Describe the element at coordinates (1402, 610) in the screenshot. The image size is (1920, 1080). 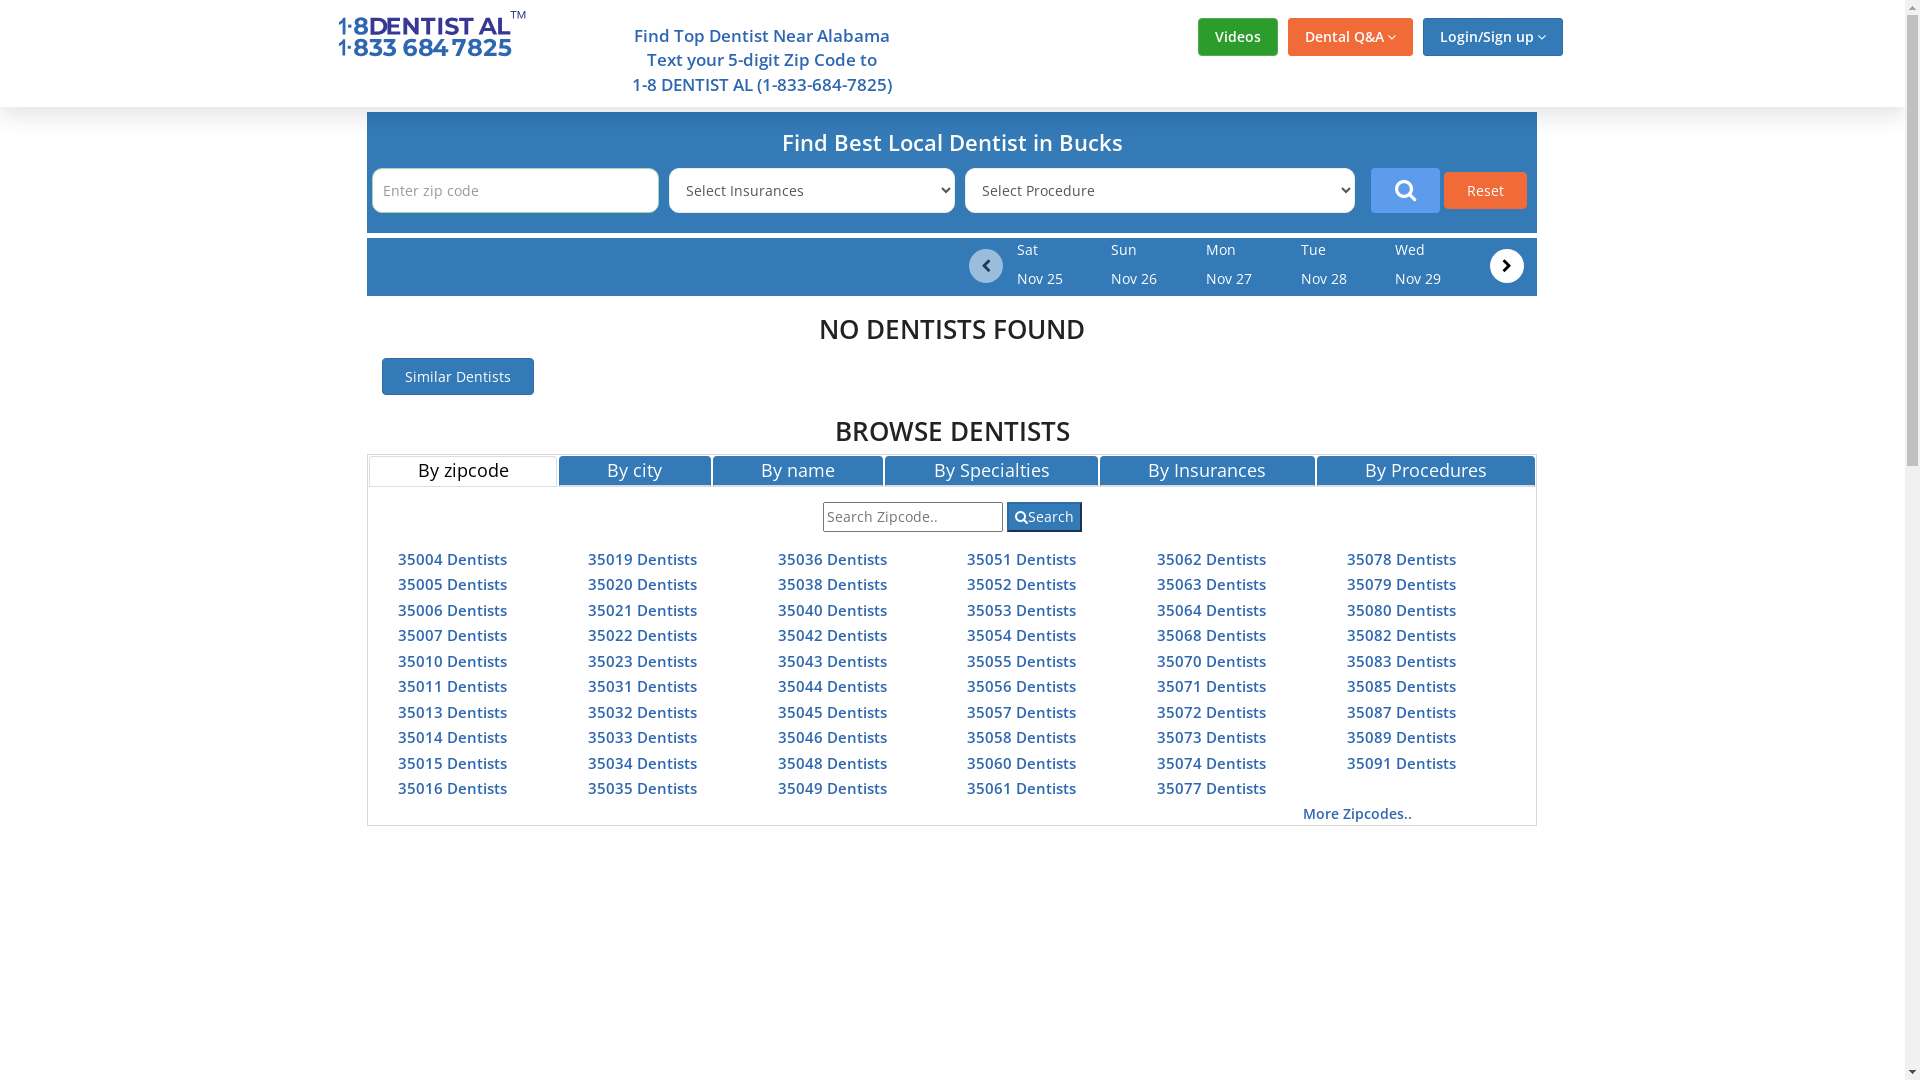
I see `35080 Dentists` at that location.